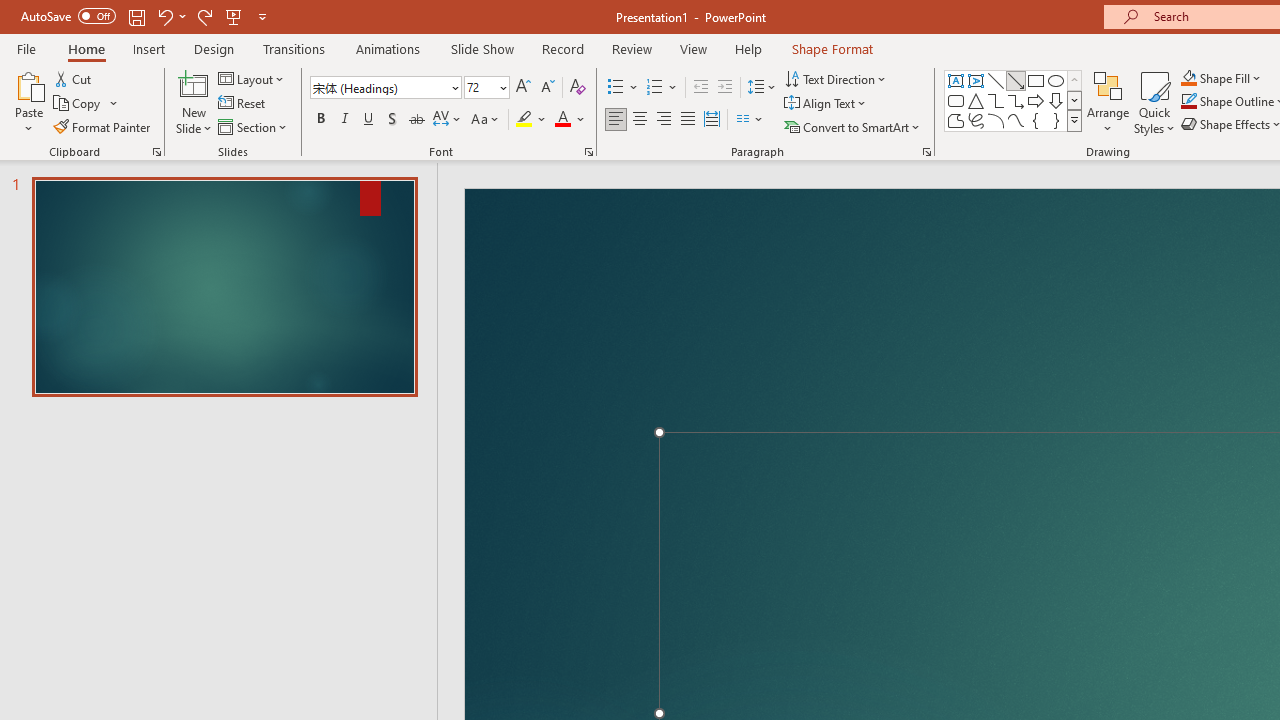 This screenshot has width=1280, height=720. I want to click on Arrange, so click(1108, 102).